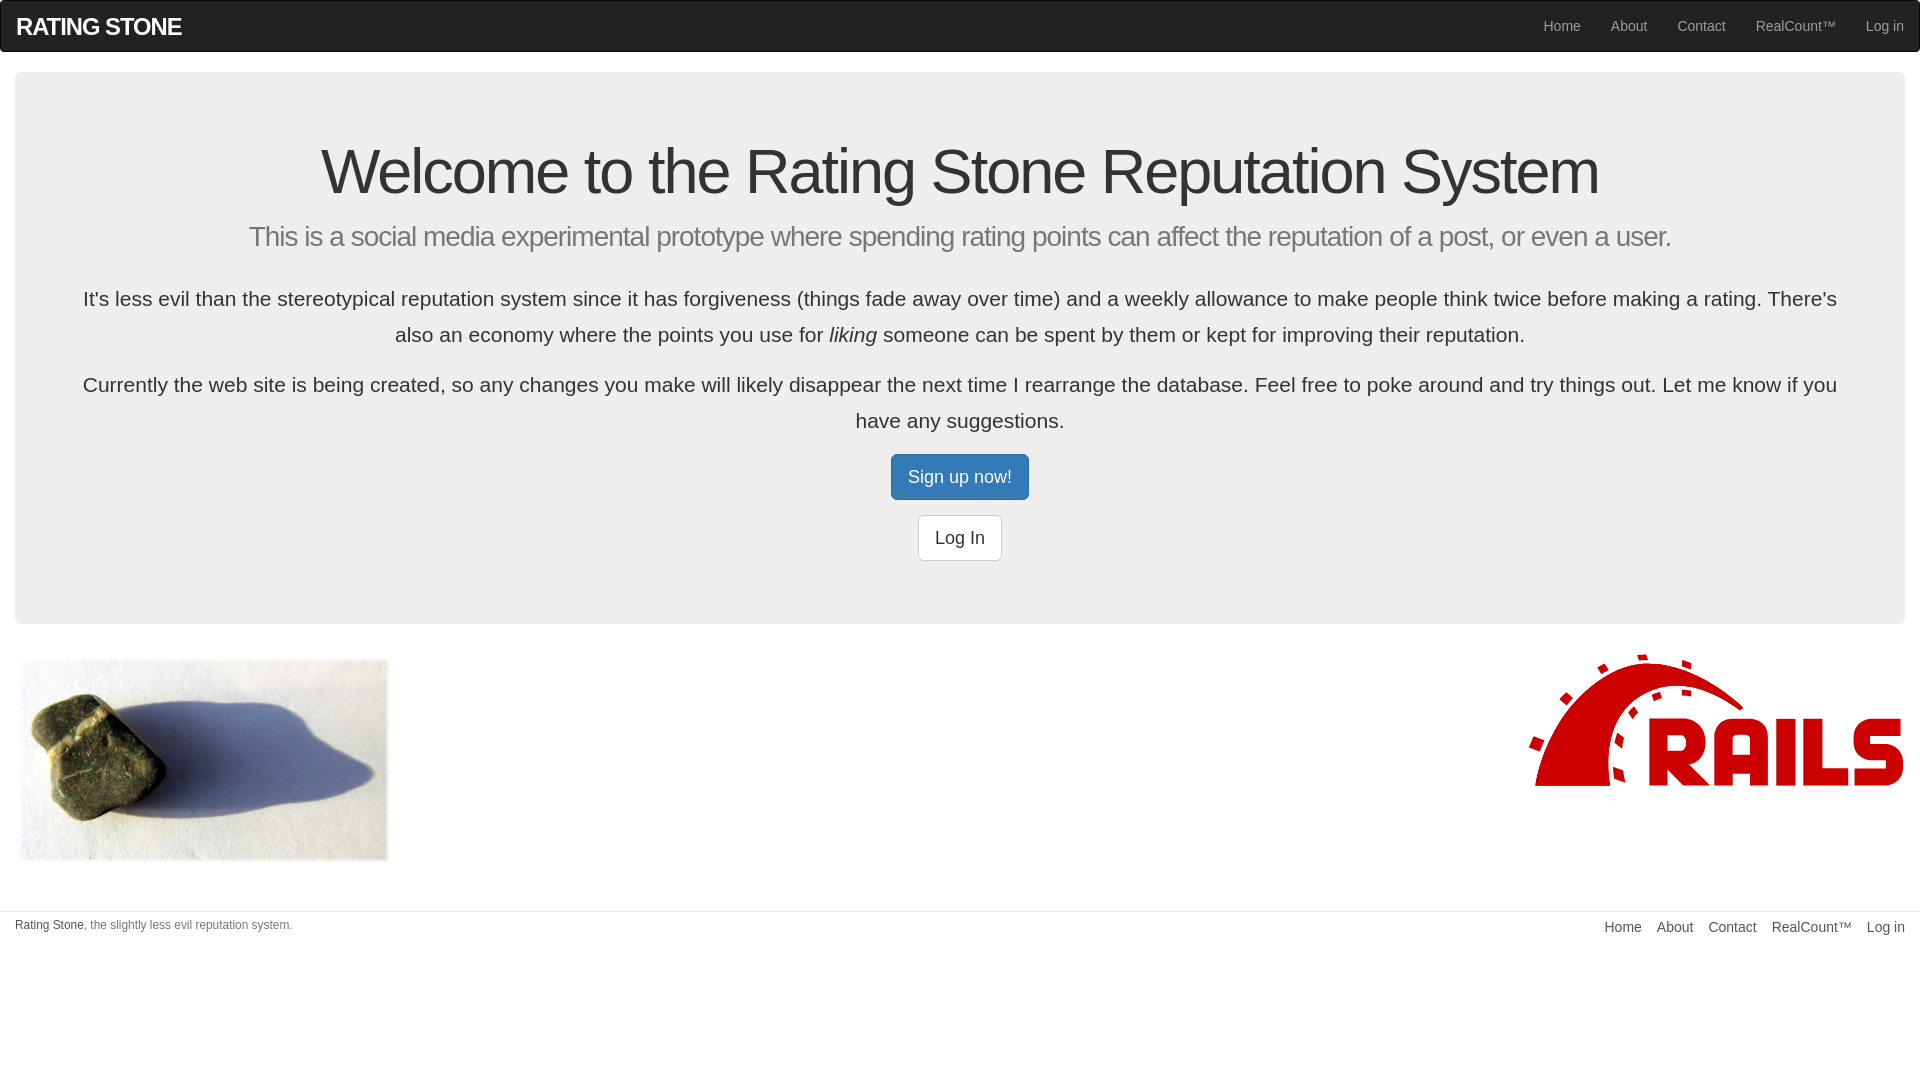  I want to click on Home, so click(1562, 26).